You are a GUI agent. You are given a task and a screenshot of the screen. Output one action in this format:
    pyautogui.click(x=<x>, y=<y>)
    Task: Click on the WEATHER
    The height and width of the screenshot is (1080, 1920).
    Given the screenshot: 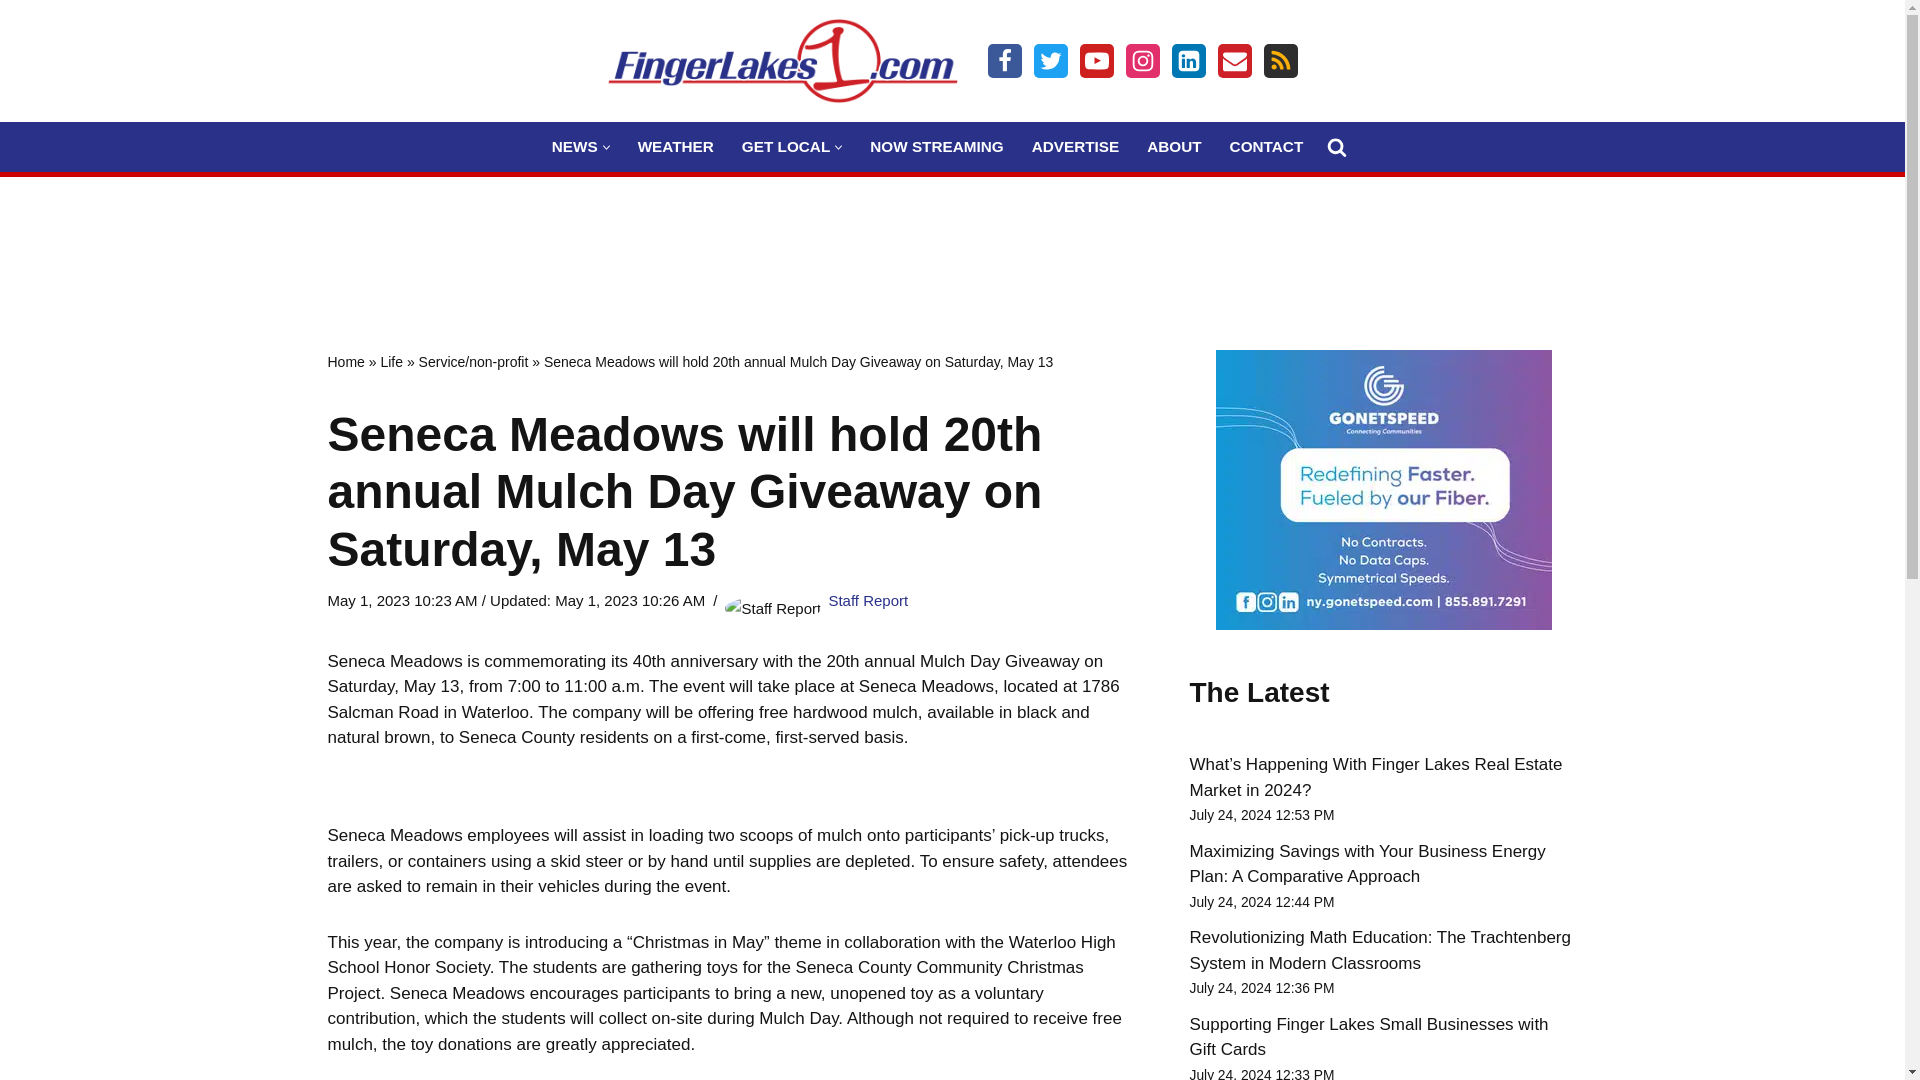 What is the action you would take?
    pyautogui.click(x=676, y=146)
    